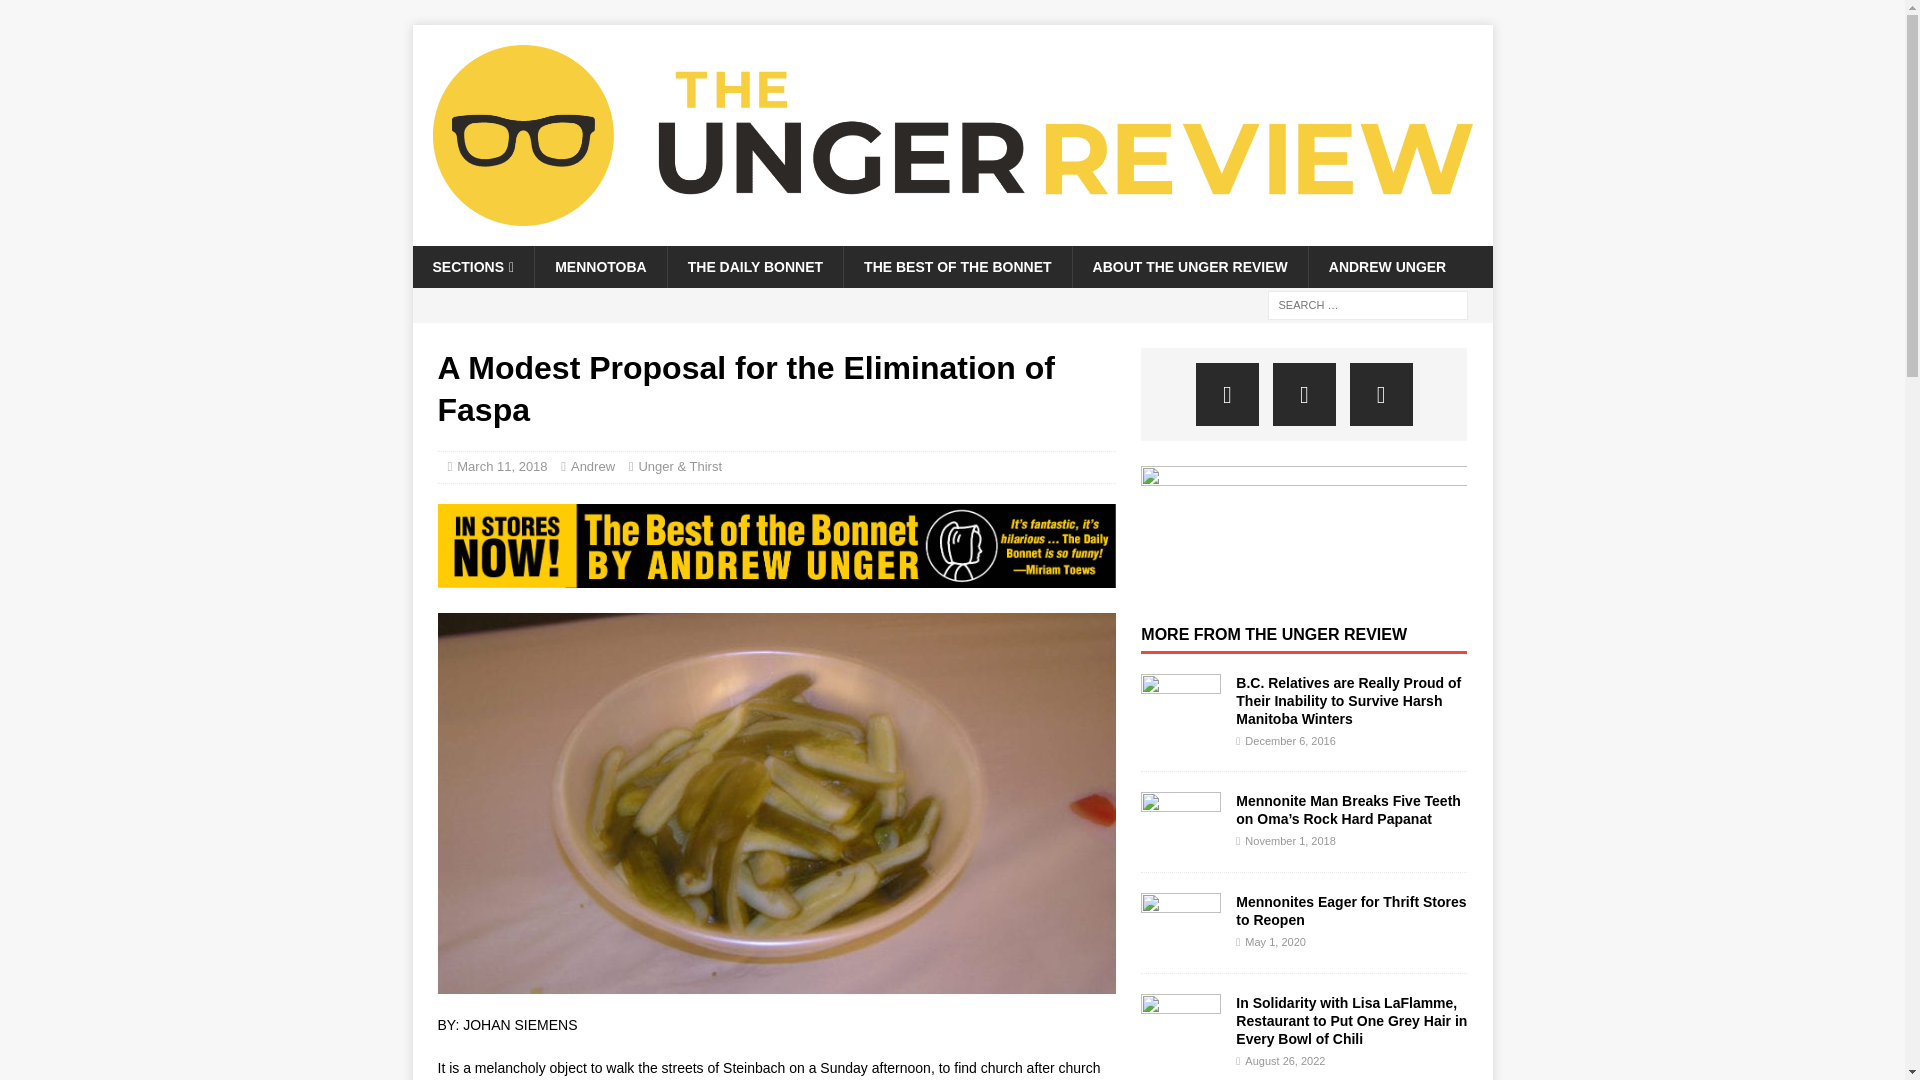 This screenshot has width=1920, height=1080. What do you see at coordinates (600, 267) in the screenshot?
I see `MENNOTOBA` at bounding box center [600, 267].